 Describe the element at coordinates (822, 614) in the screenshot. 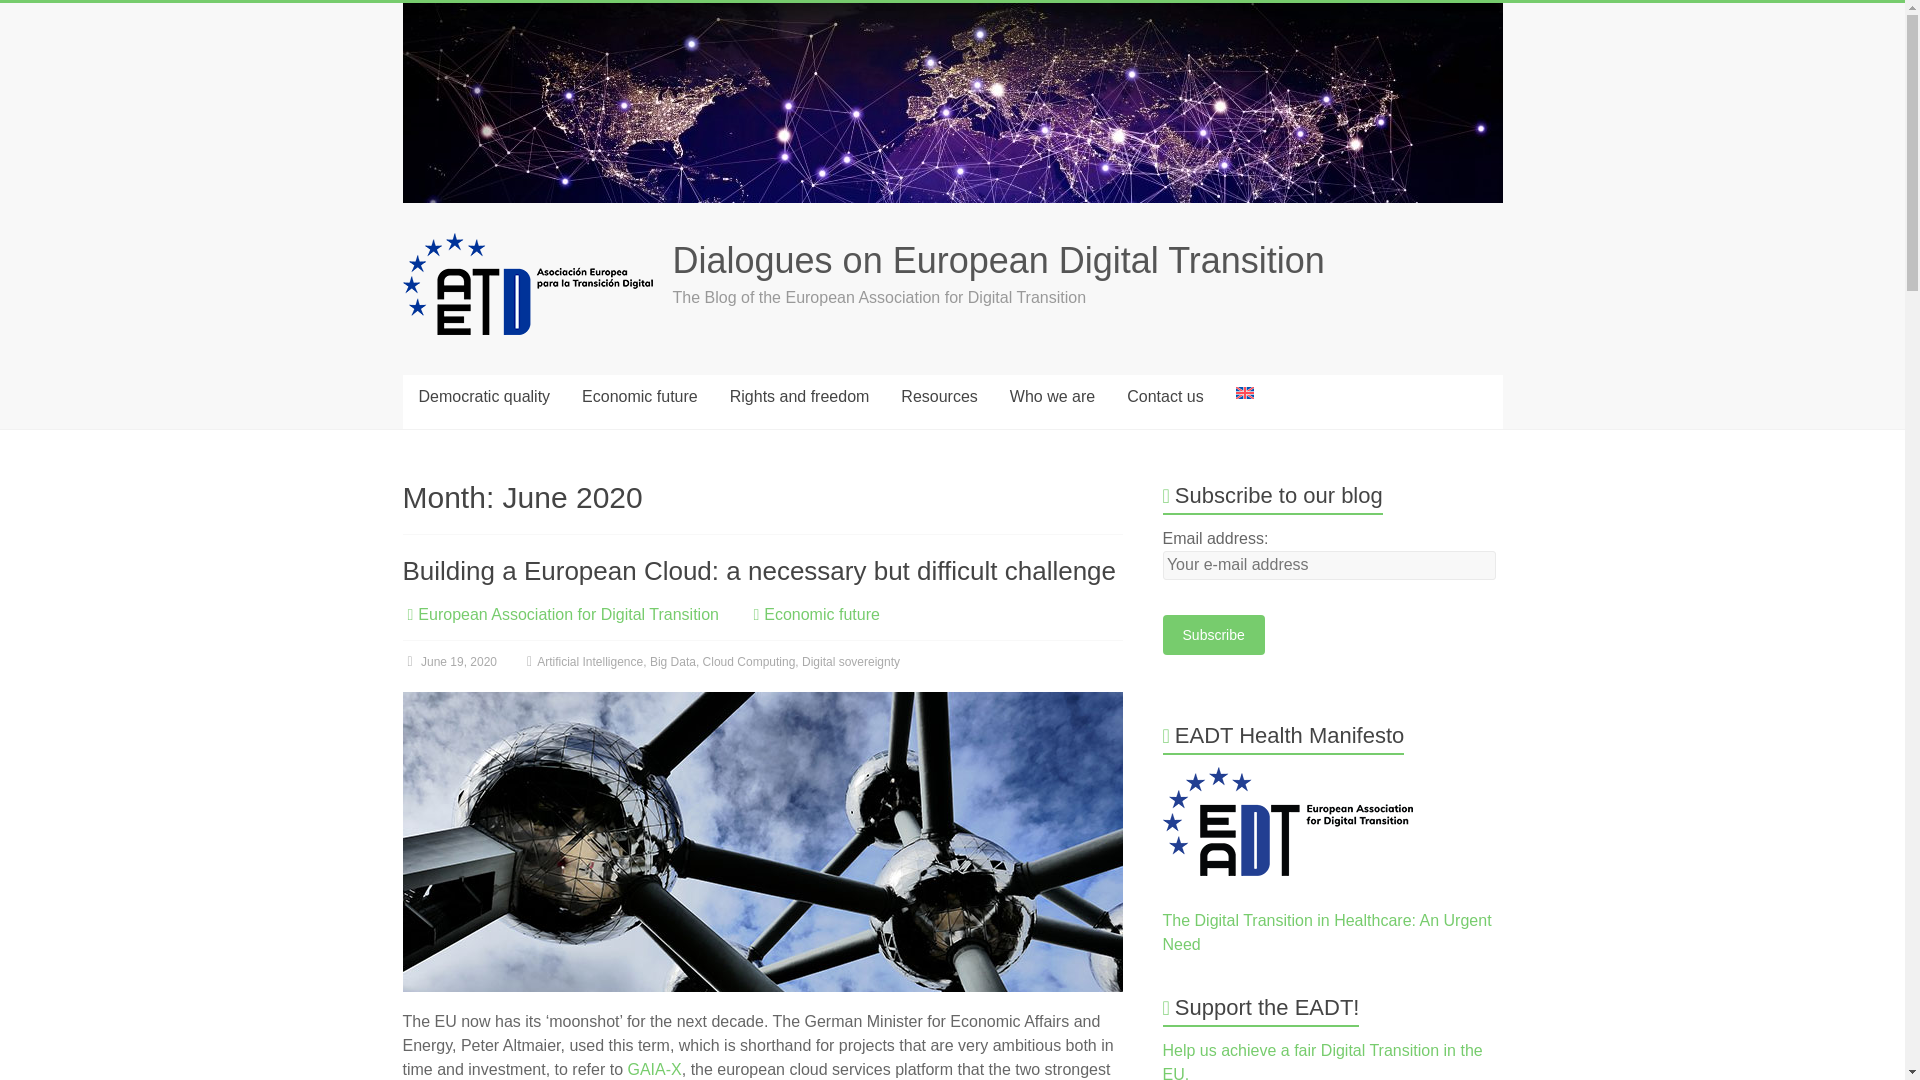

I see `Economic future` at that location.